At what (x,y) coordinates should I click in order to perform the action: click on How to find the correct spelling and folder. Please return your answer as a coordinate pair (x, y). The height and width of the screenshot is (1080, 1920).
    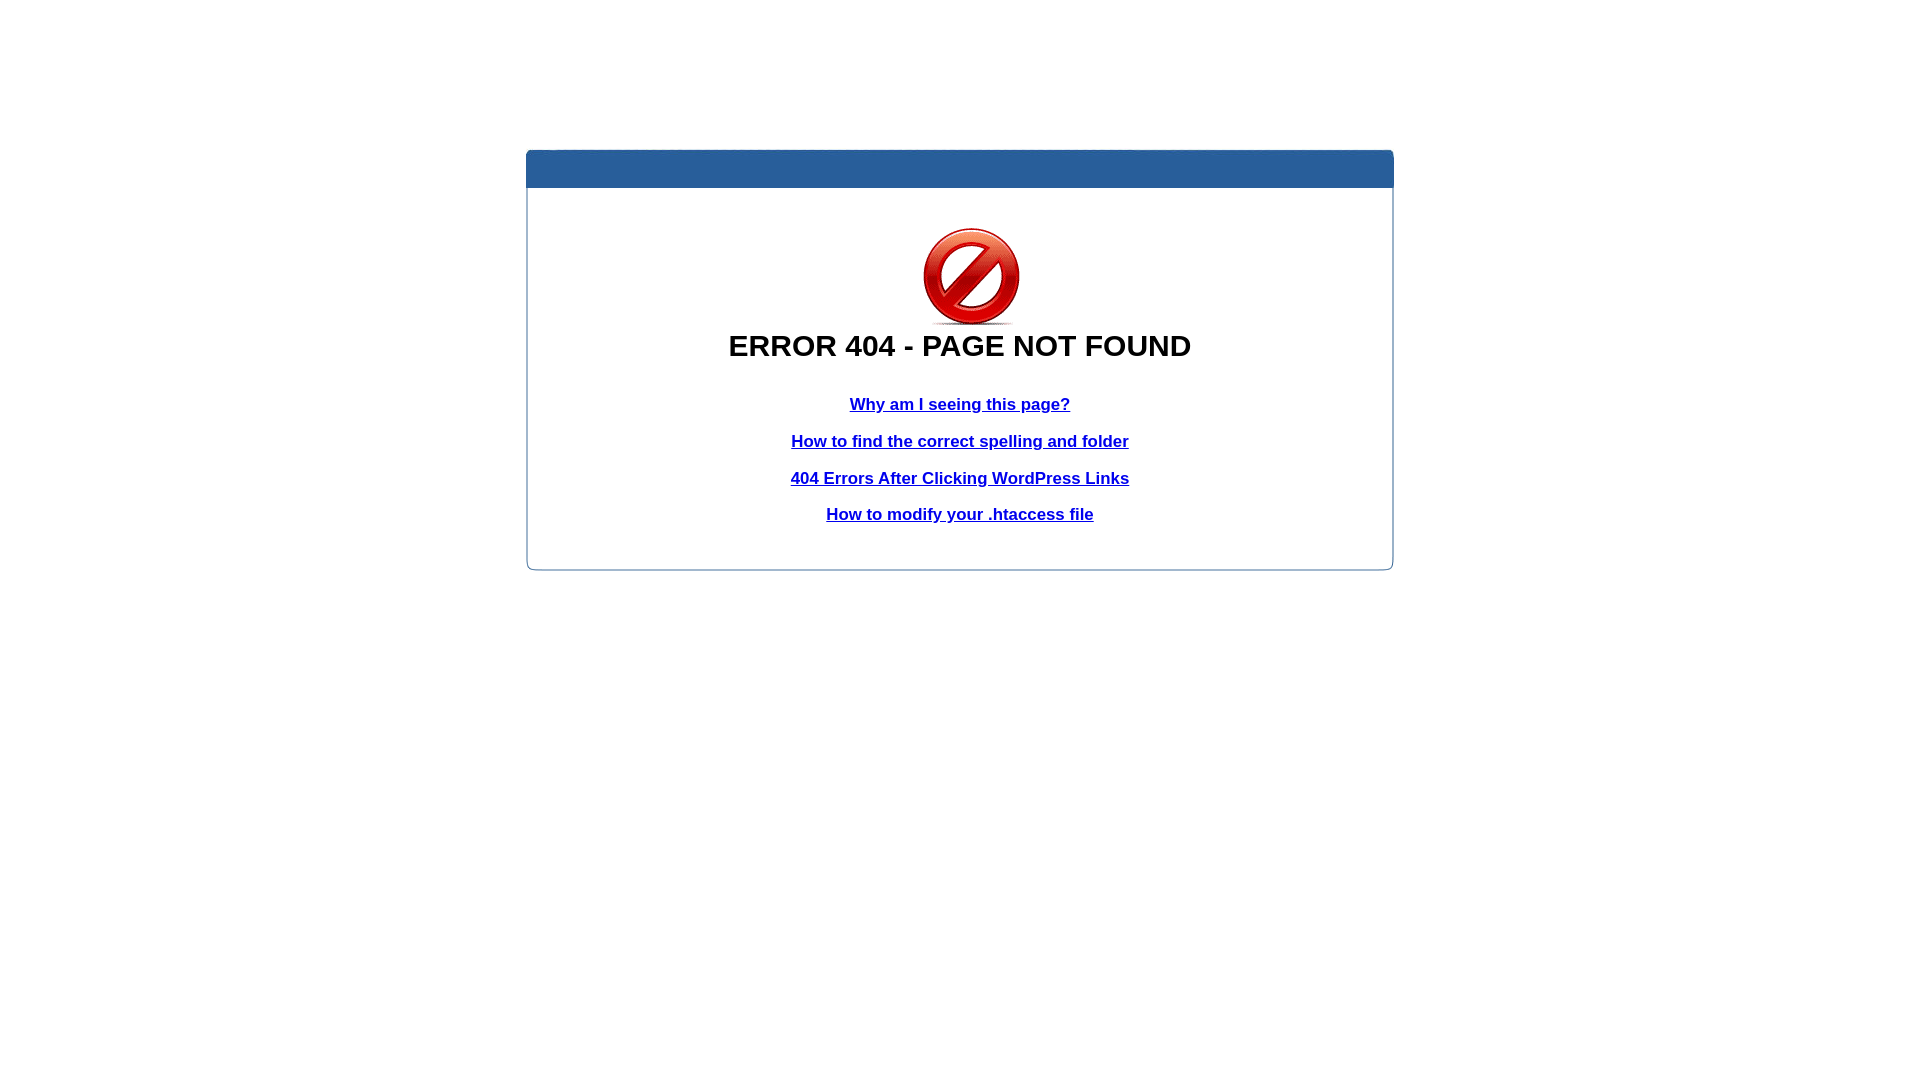
    Looking at the image, I should click on (960, 442).